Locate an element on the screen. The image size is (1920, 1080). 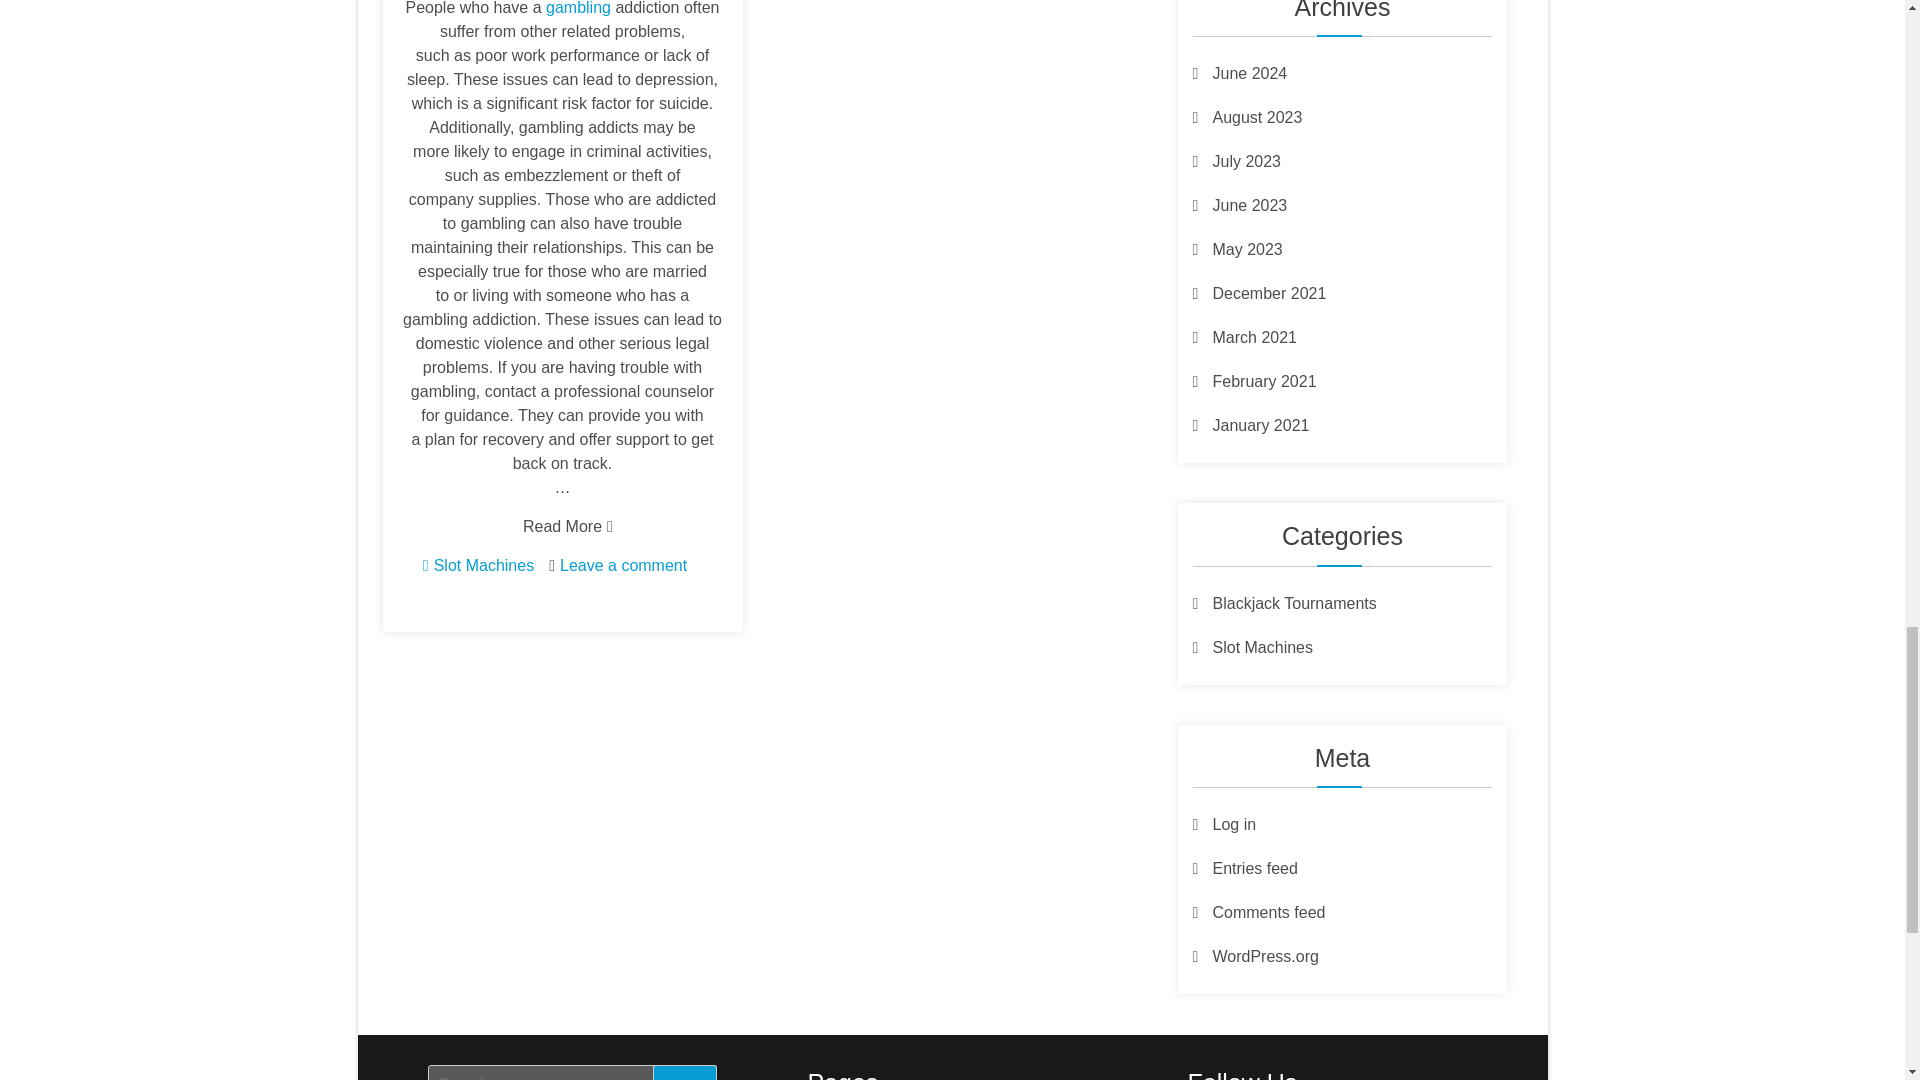
Search is located at coordinates (684, 1072).